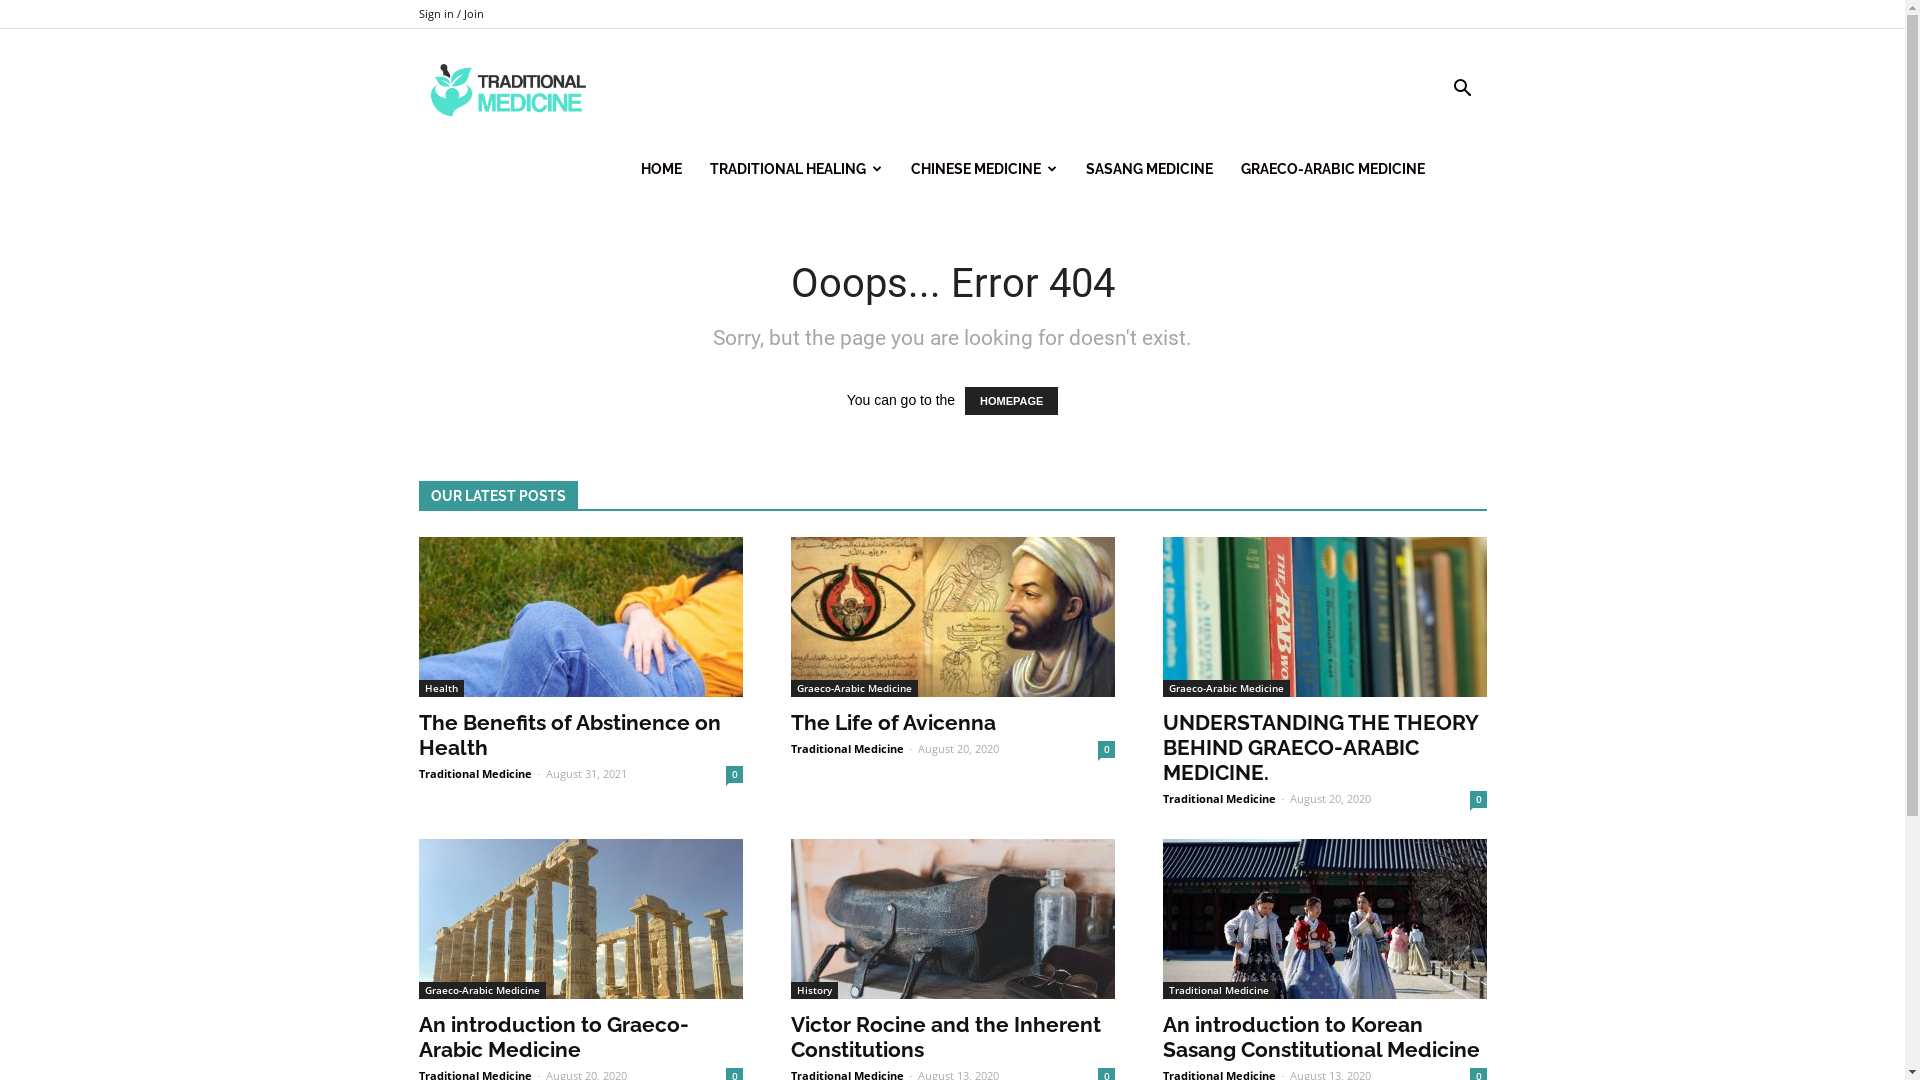  What do you see at coordinates (734, 774) in the screenshot?
I see `0` at bounding box center [734, 774].